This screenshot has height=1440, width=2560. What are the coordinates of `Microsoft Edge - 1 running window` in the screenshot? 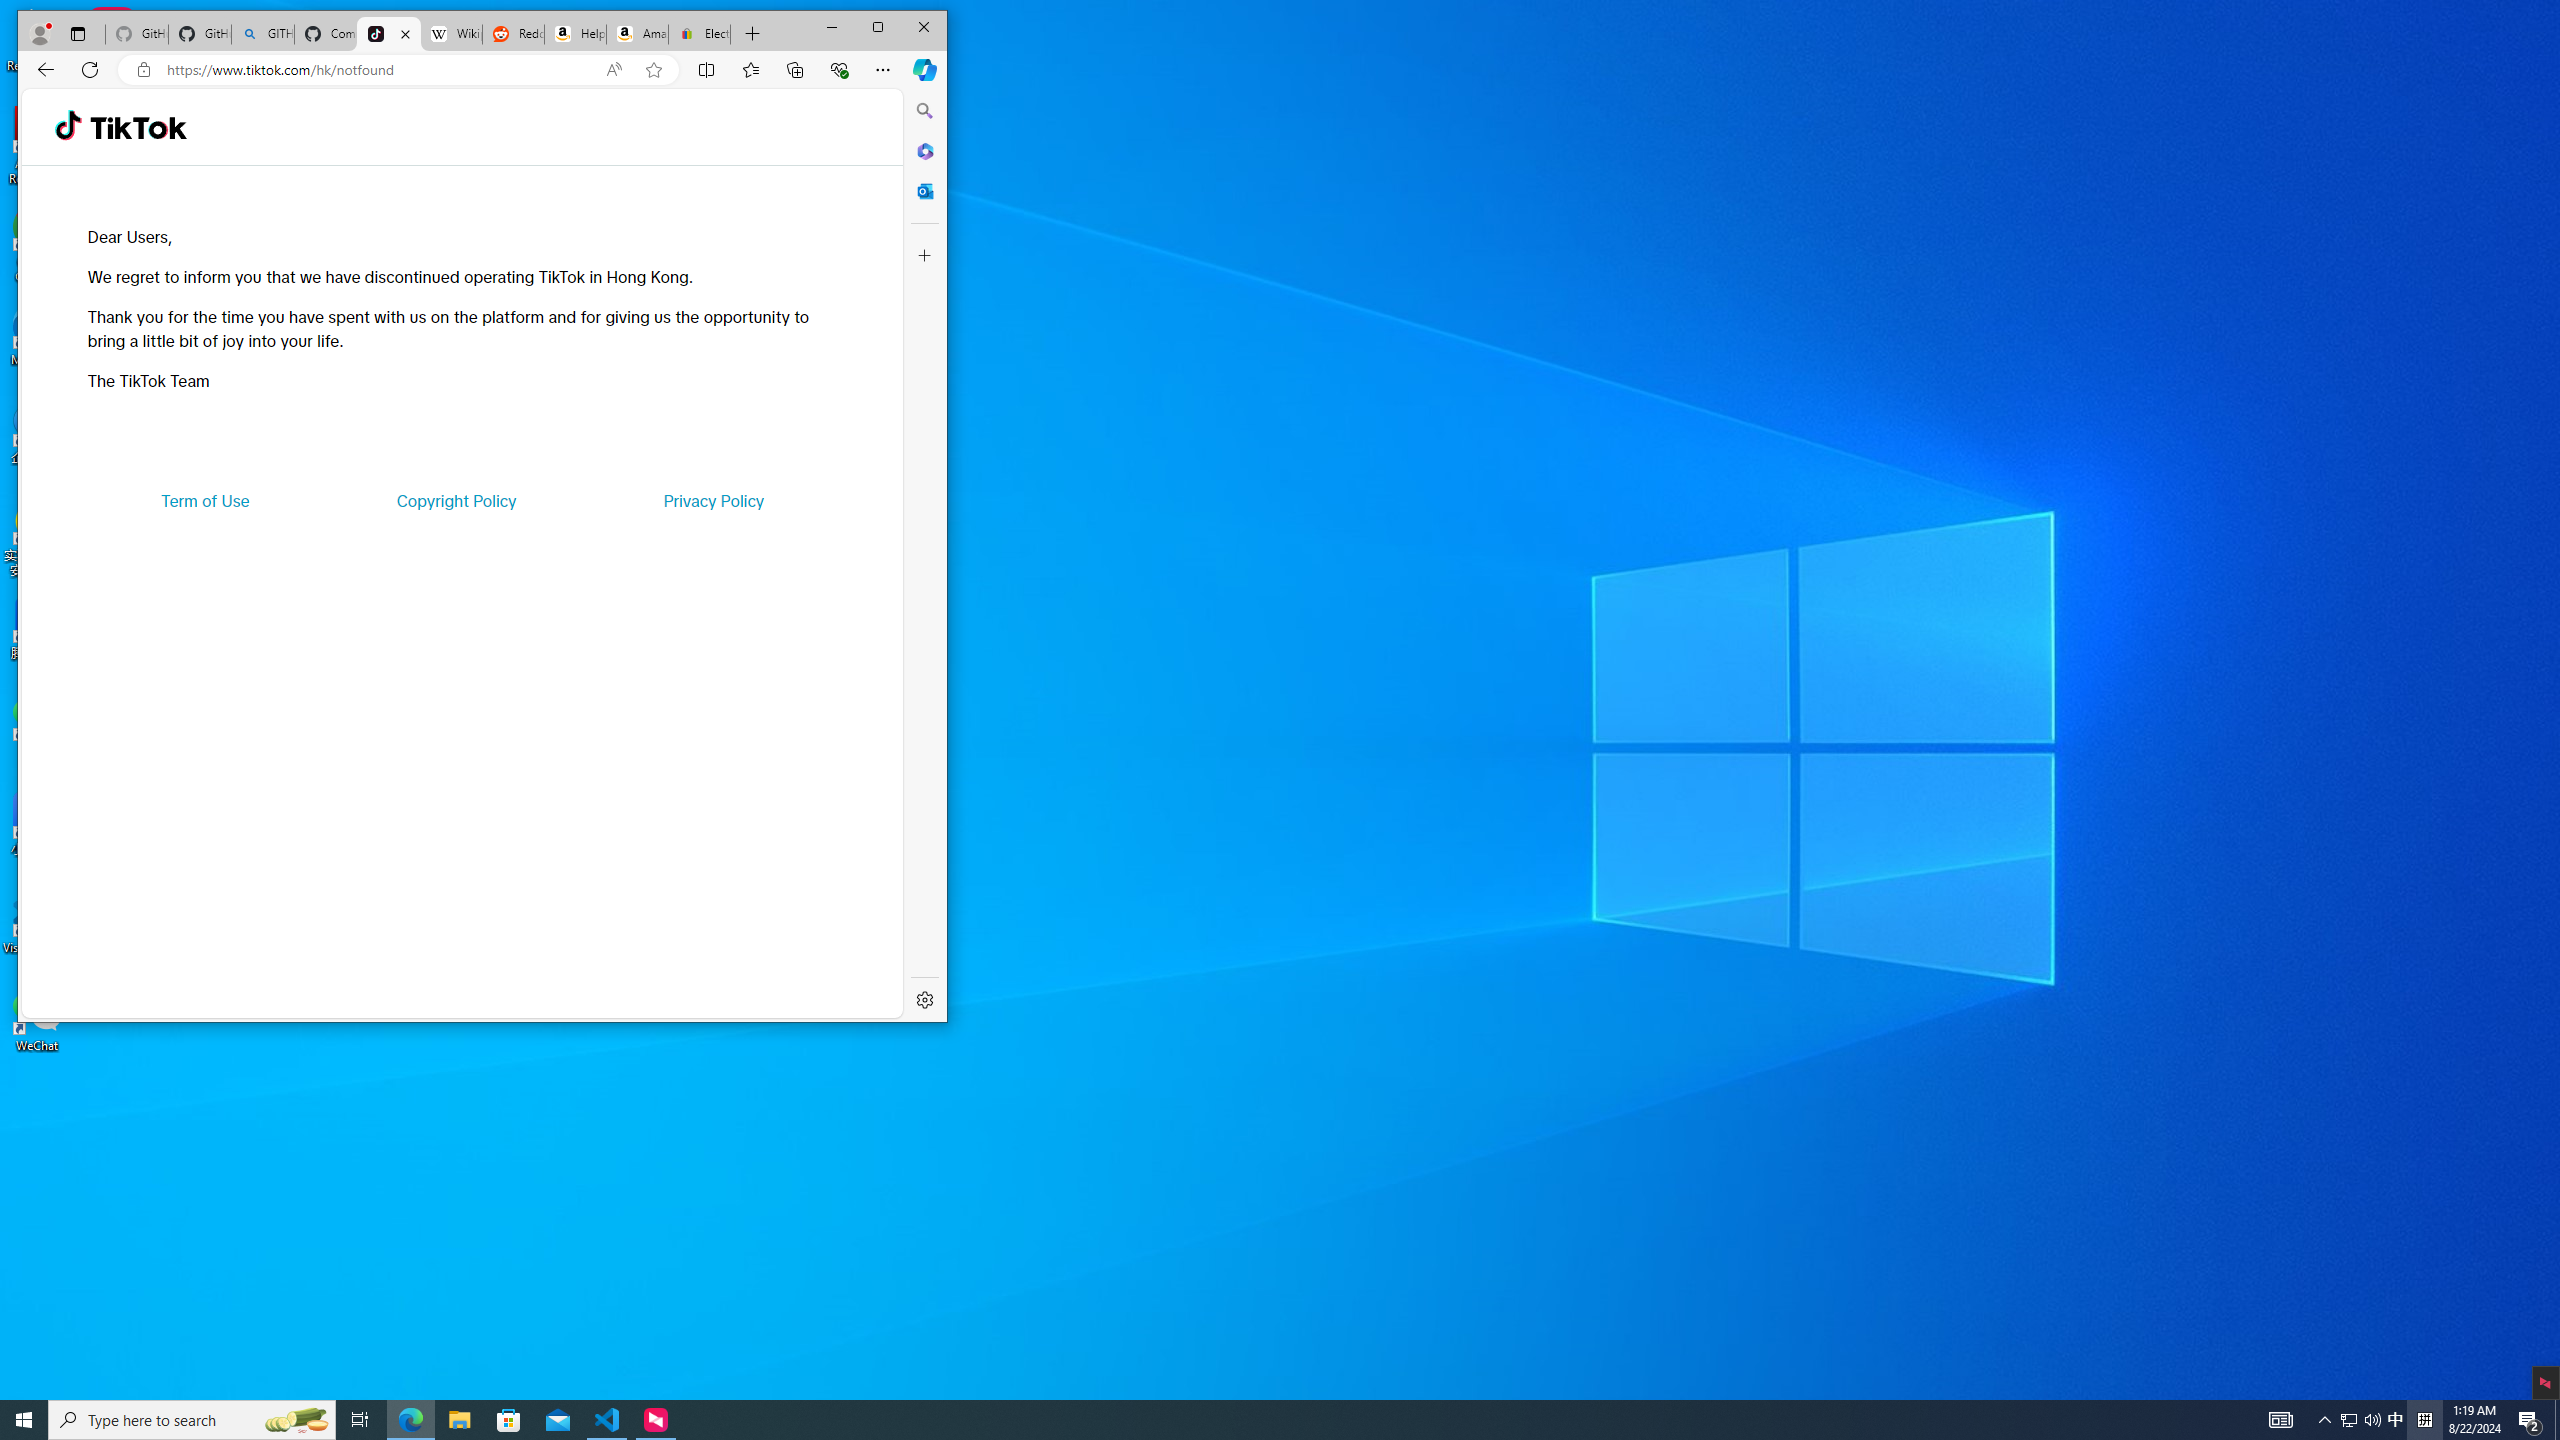 It's located at (410, 1420).